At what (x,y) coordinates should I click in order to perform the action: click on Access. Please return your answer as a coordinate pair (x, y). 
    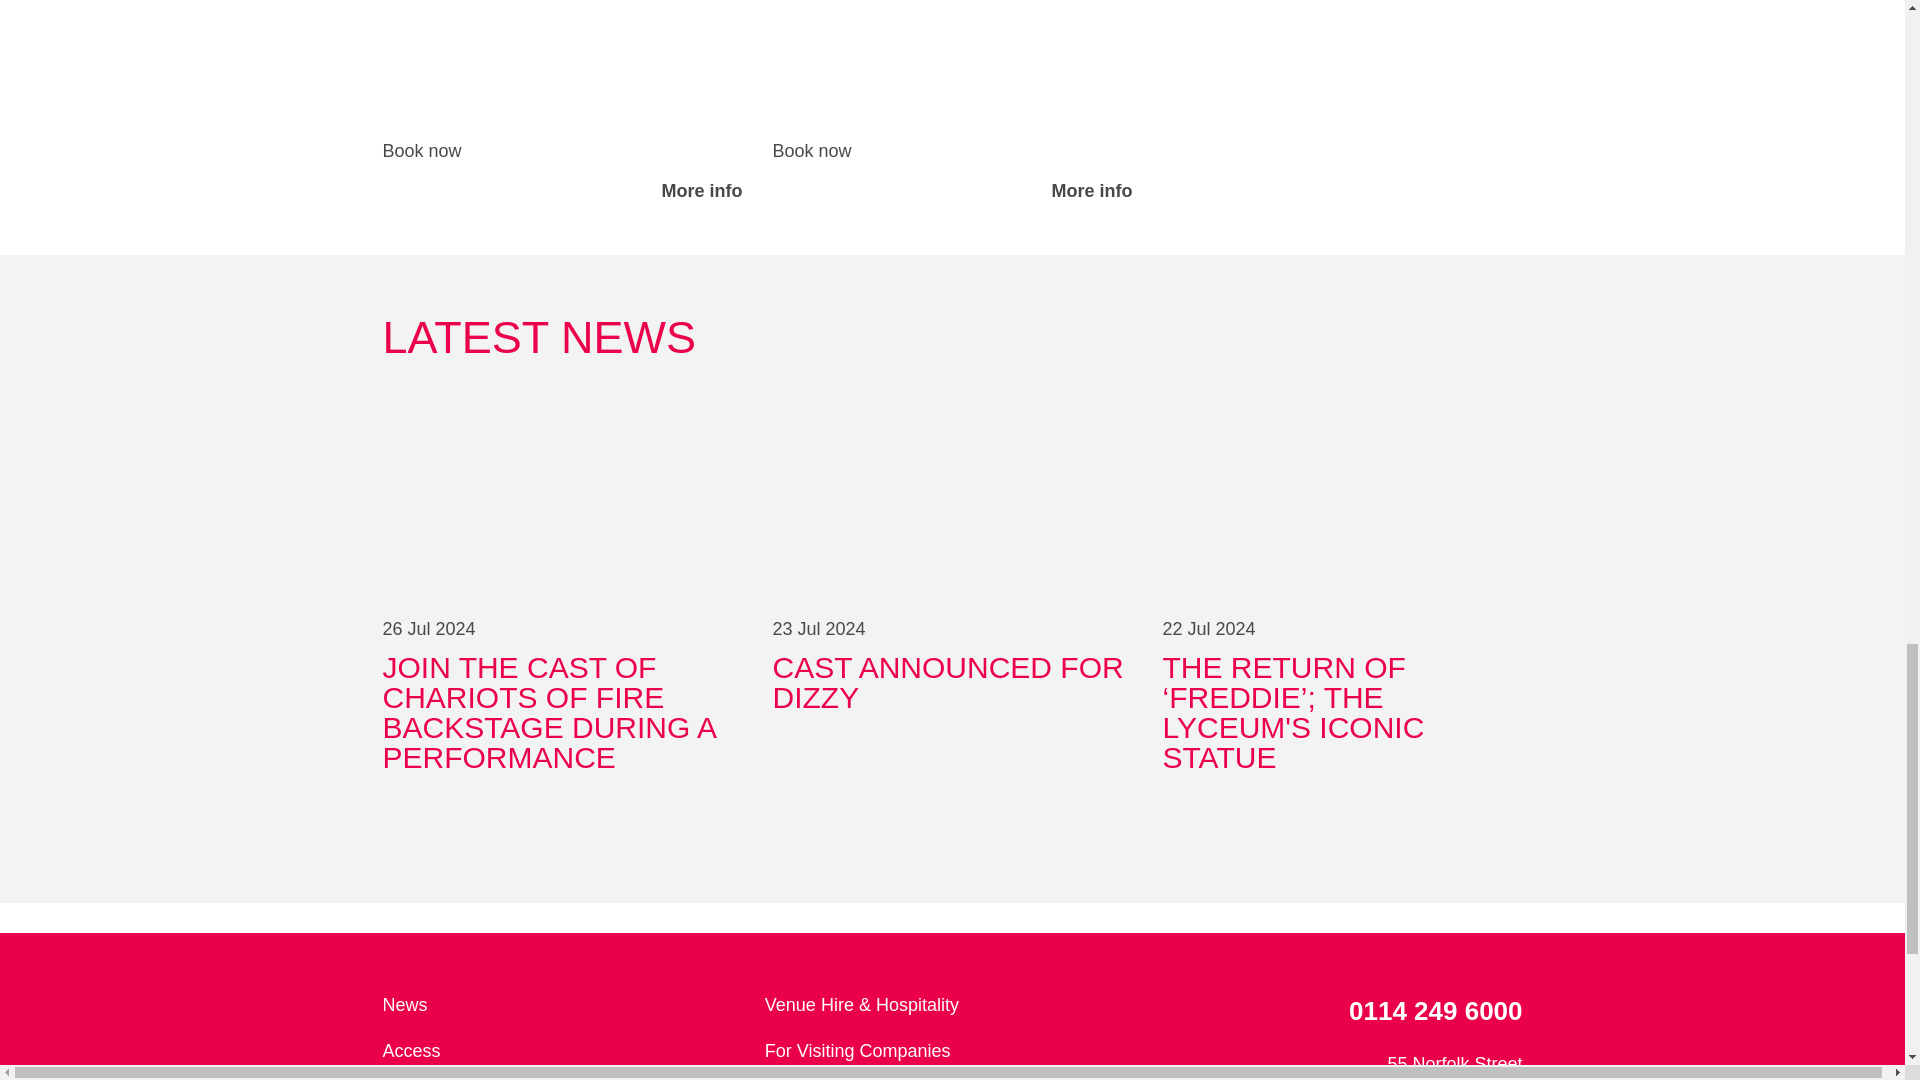
    Looking at the image, I should click on (564, 1006).